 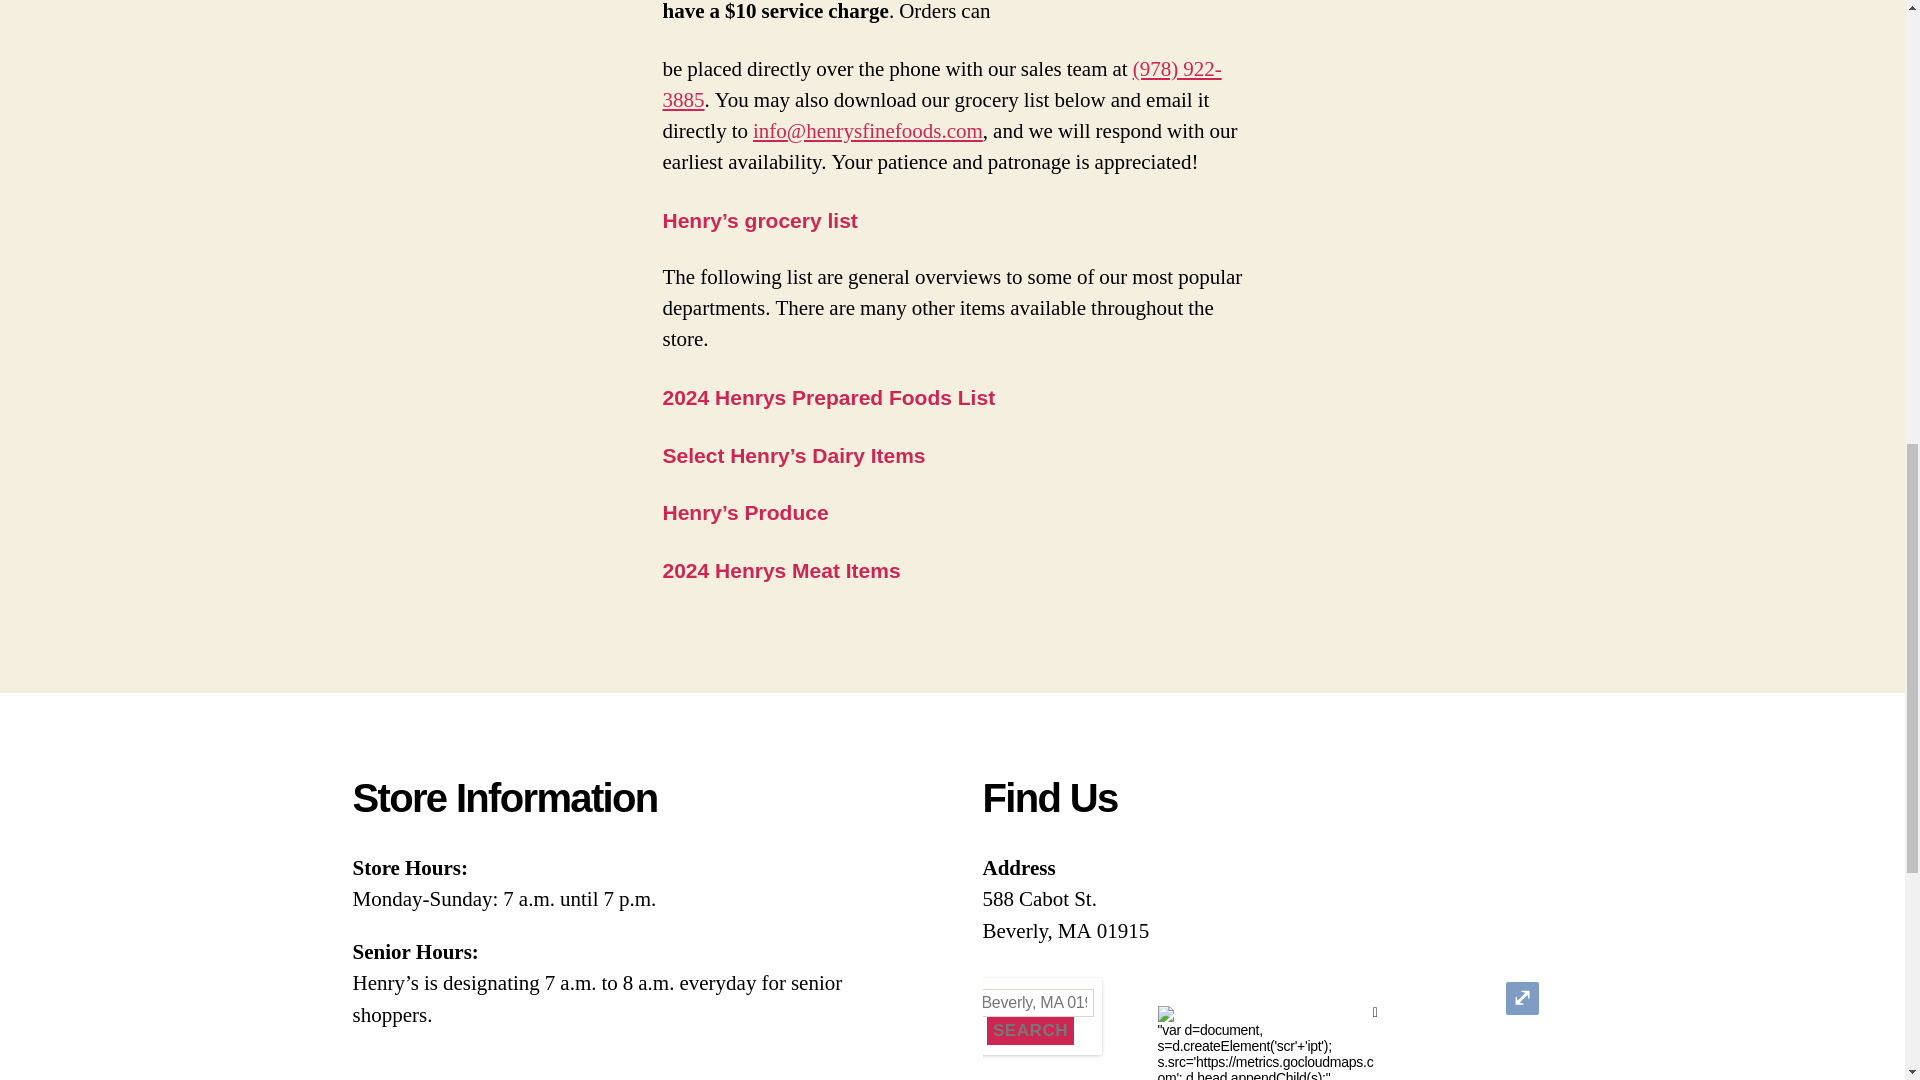 What do you see at coordinates (1012, 998) in the screenshot?
I see `Zoom in` at bounding box center [1012, 998].